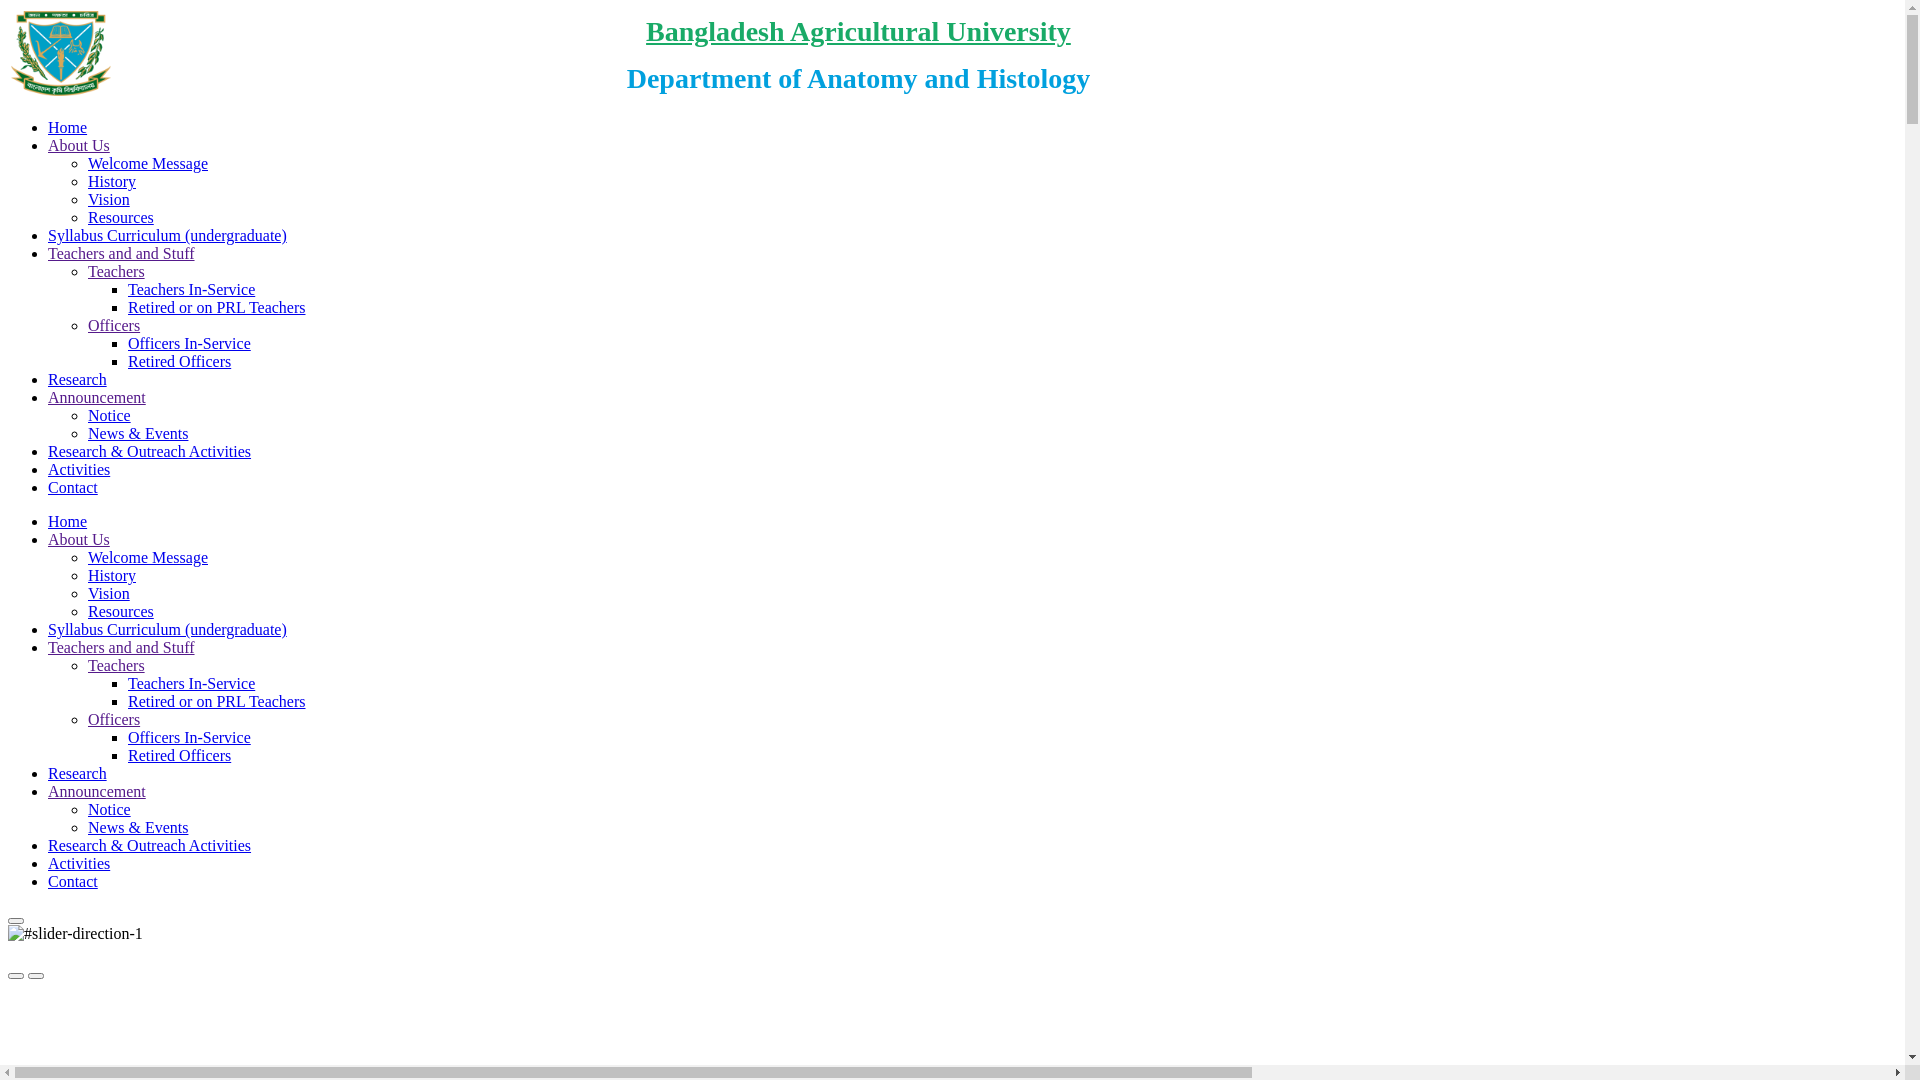 The width and height of the screenshot is (1920, 1080). Describe the element at coordinates (190, 738) in the screenshot. I see `Officers In-Service` at that location.